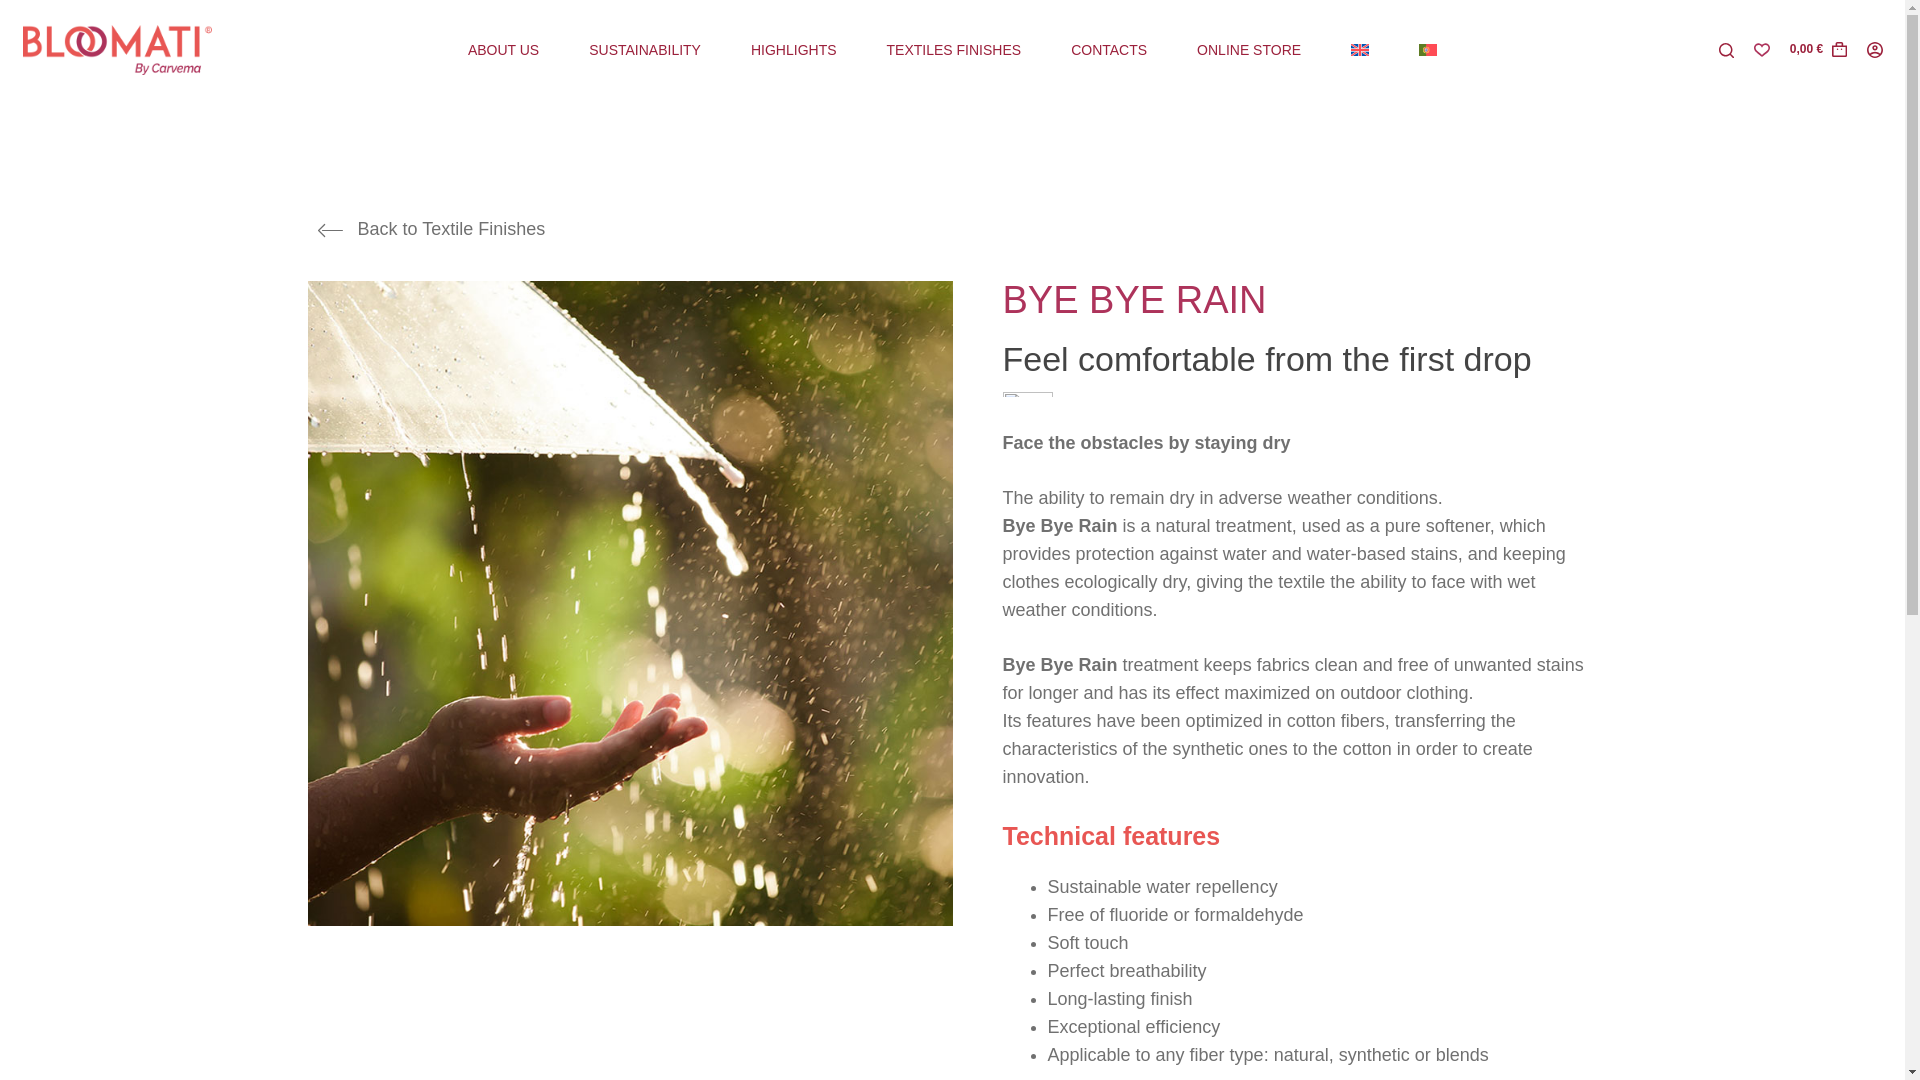 The width and height of the screenshot is (1920, 1080). Describe the element at coordinates (504, 50) in the screenshot. I see `ABOUT US` at that location.